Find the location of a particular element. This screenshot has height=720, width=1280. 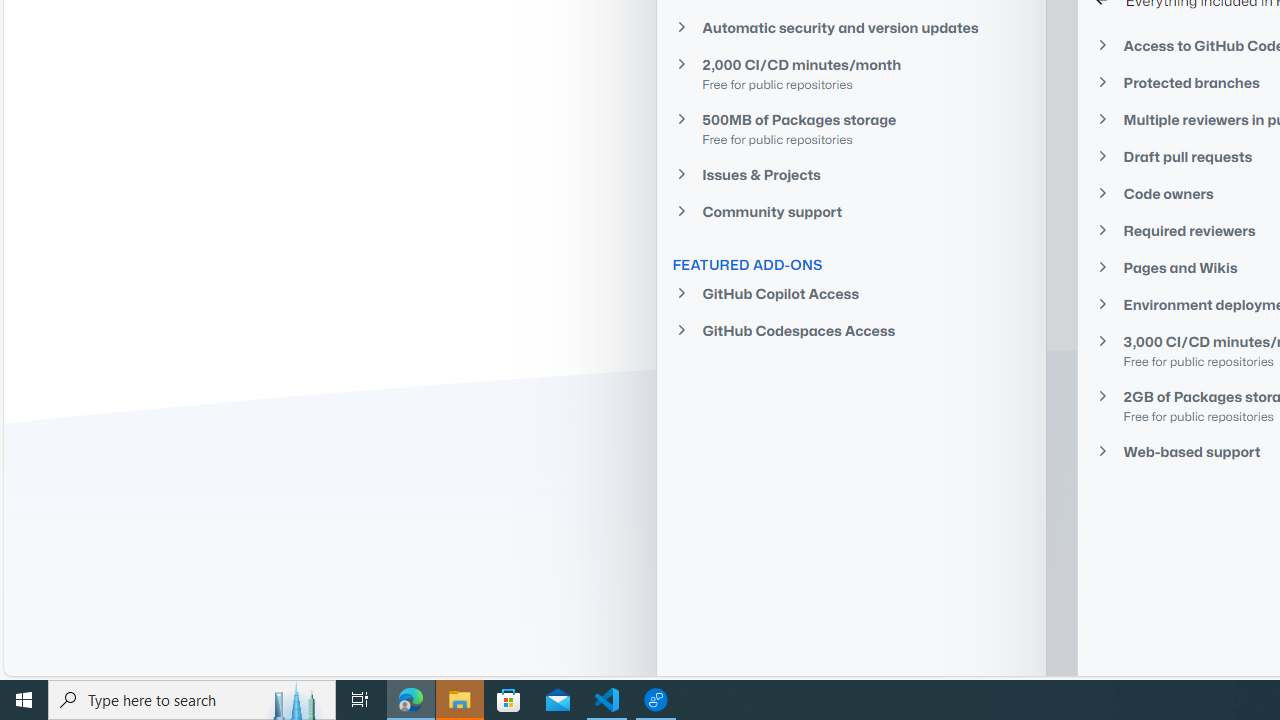

GitHub Copilot Access is located at coordinates (851, 294).